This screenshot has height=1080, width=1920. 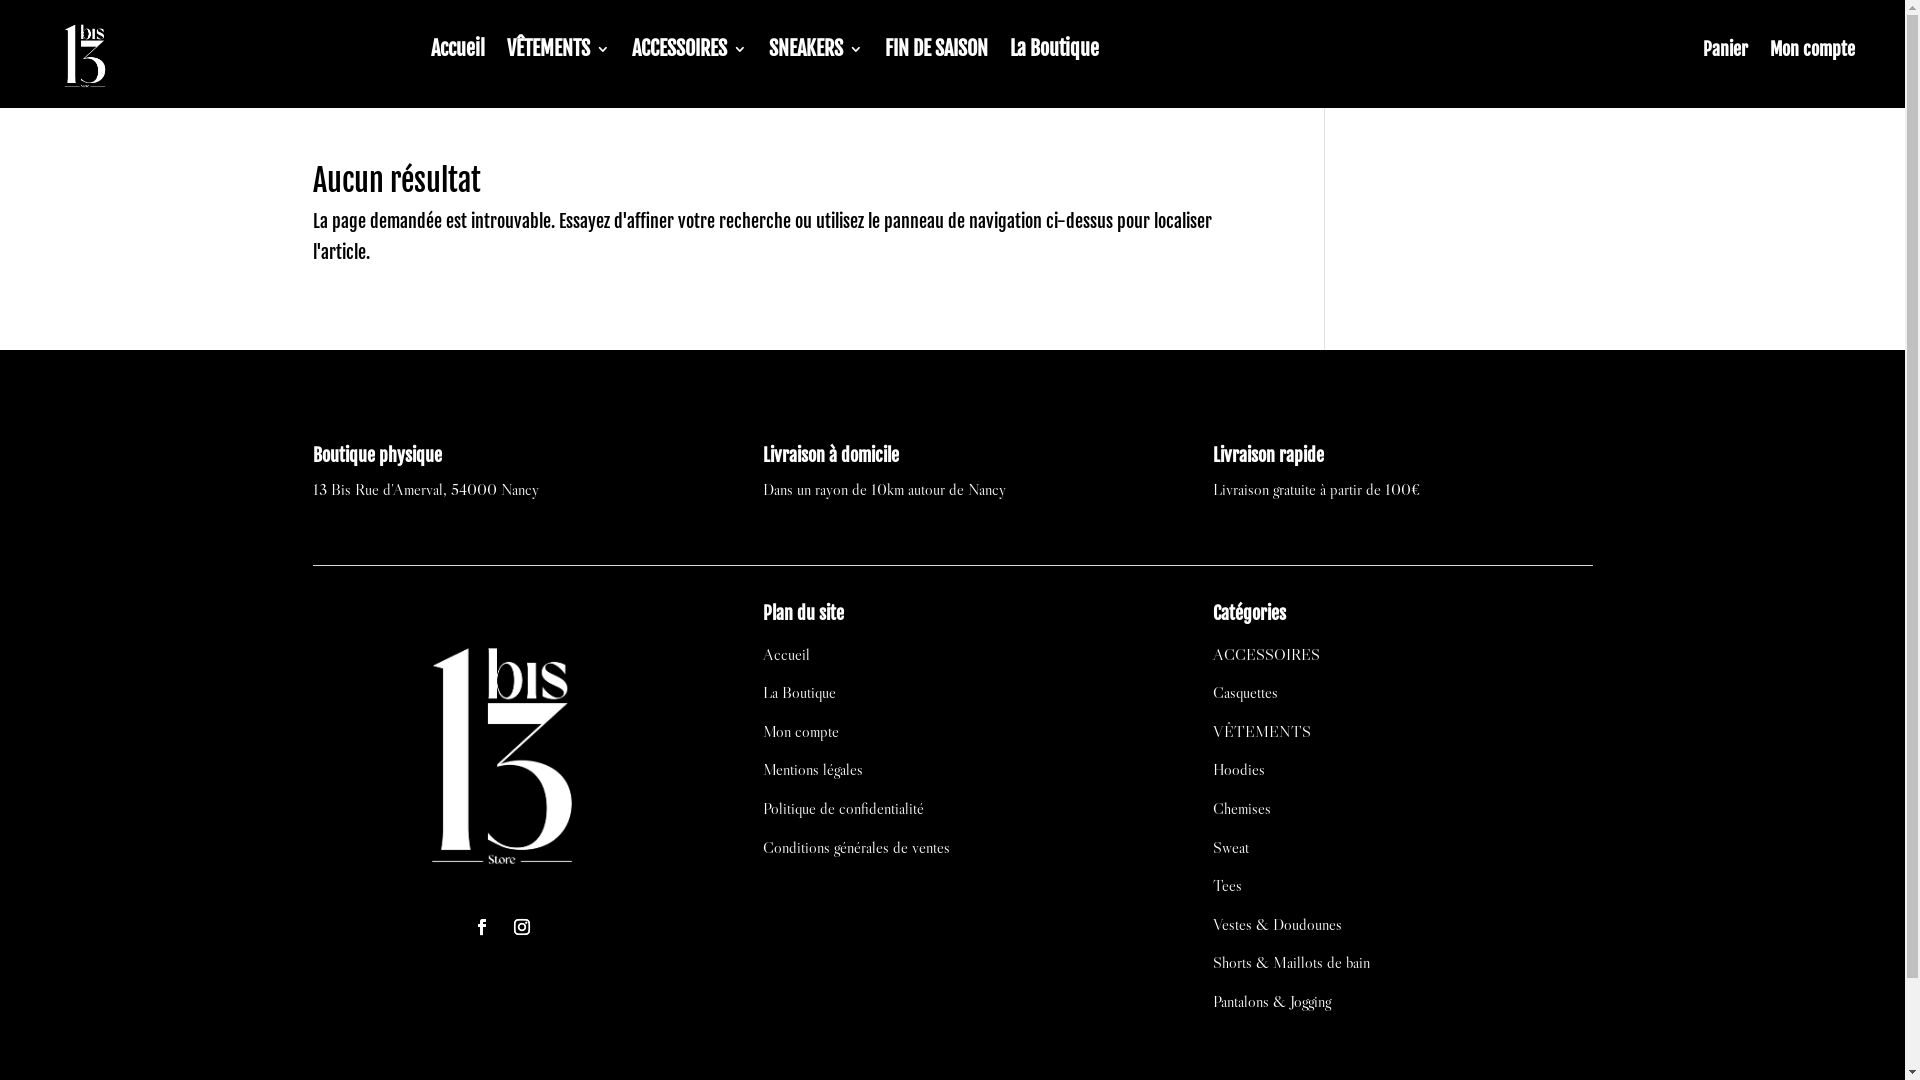 I want to click on Chemises, so click(x=1242, y=808).